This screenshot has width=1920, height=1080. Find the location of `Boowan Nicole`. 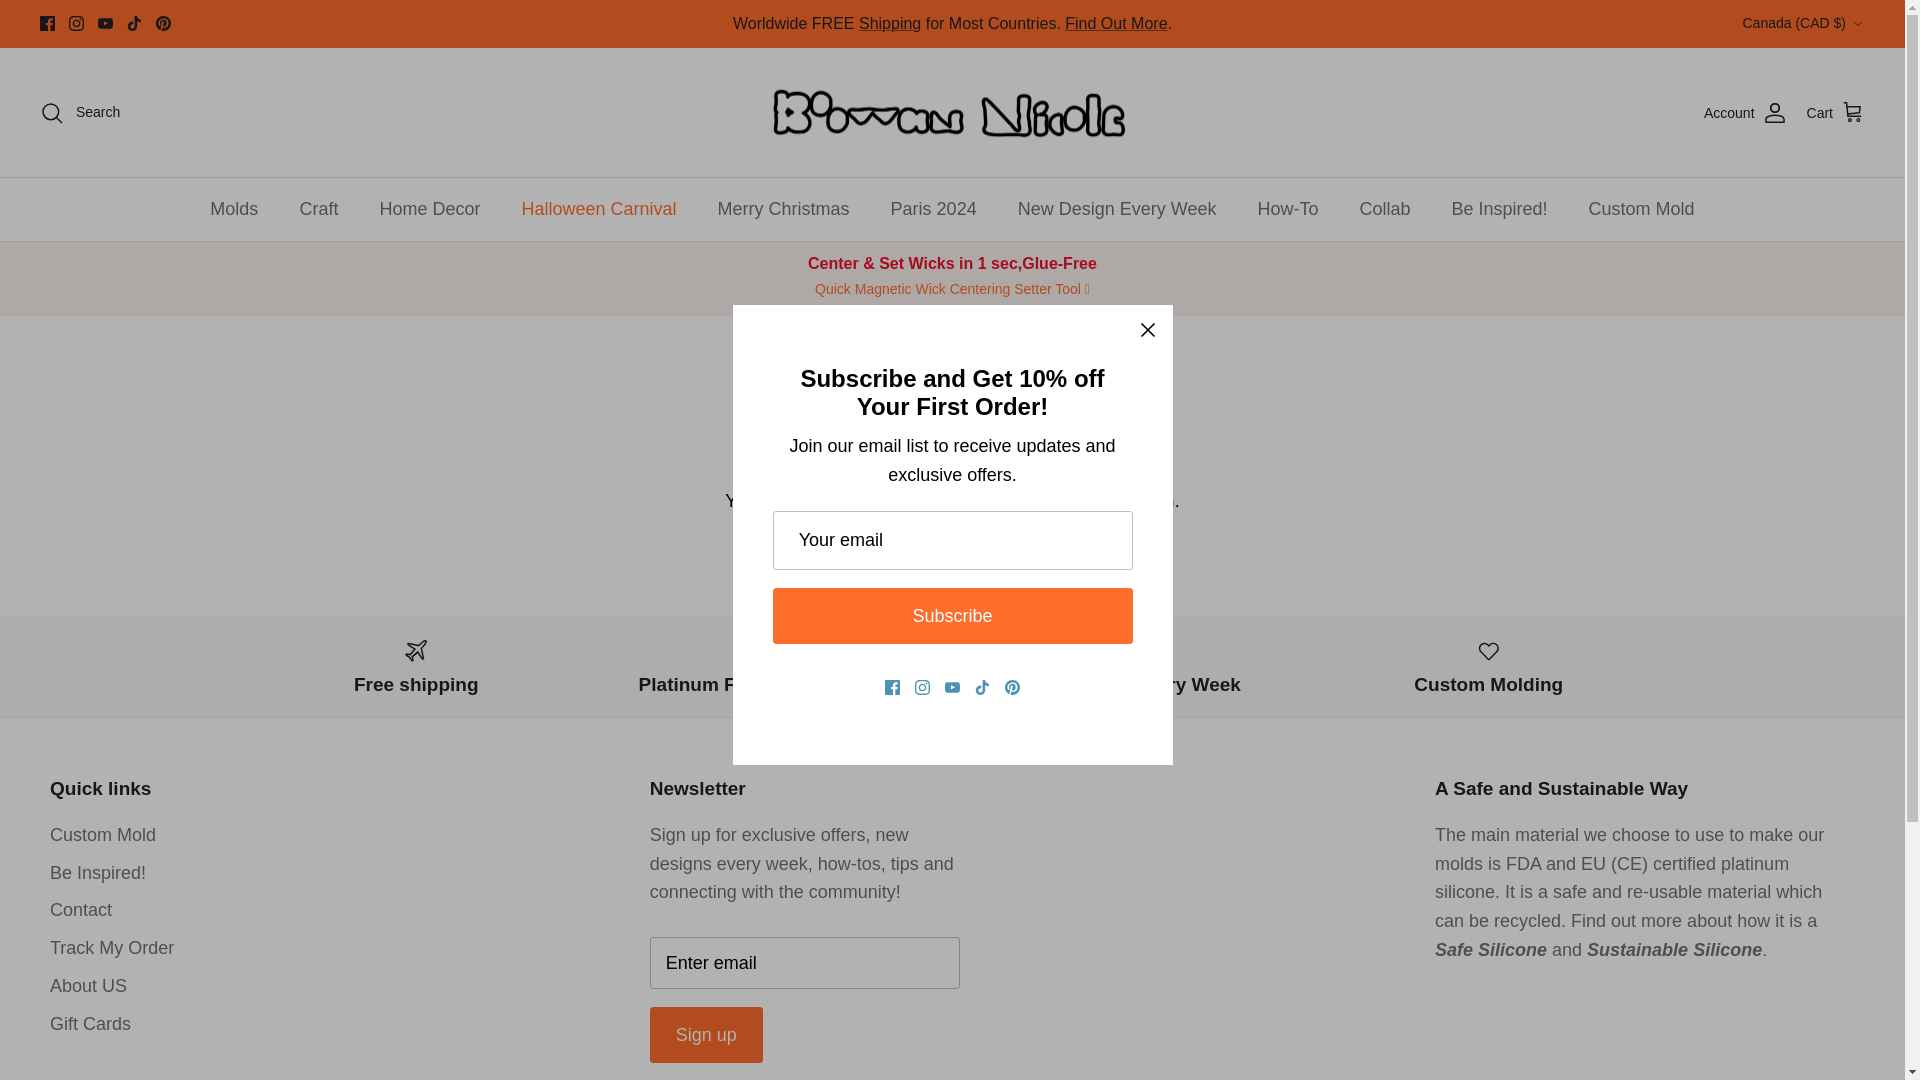

Boowan Nicole is located at coordinates (951, 112).